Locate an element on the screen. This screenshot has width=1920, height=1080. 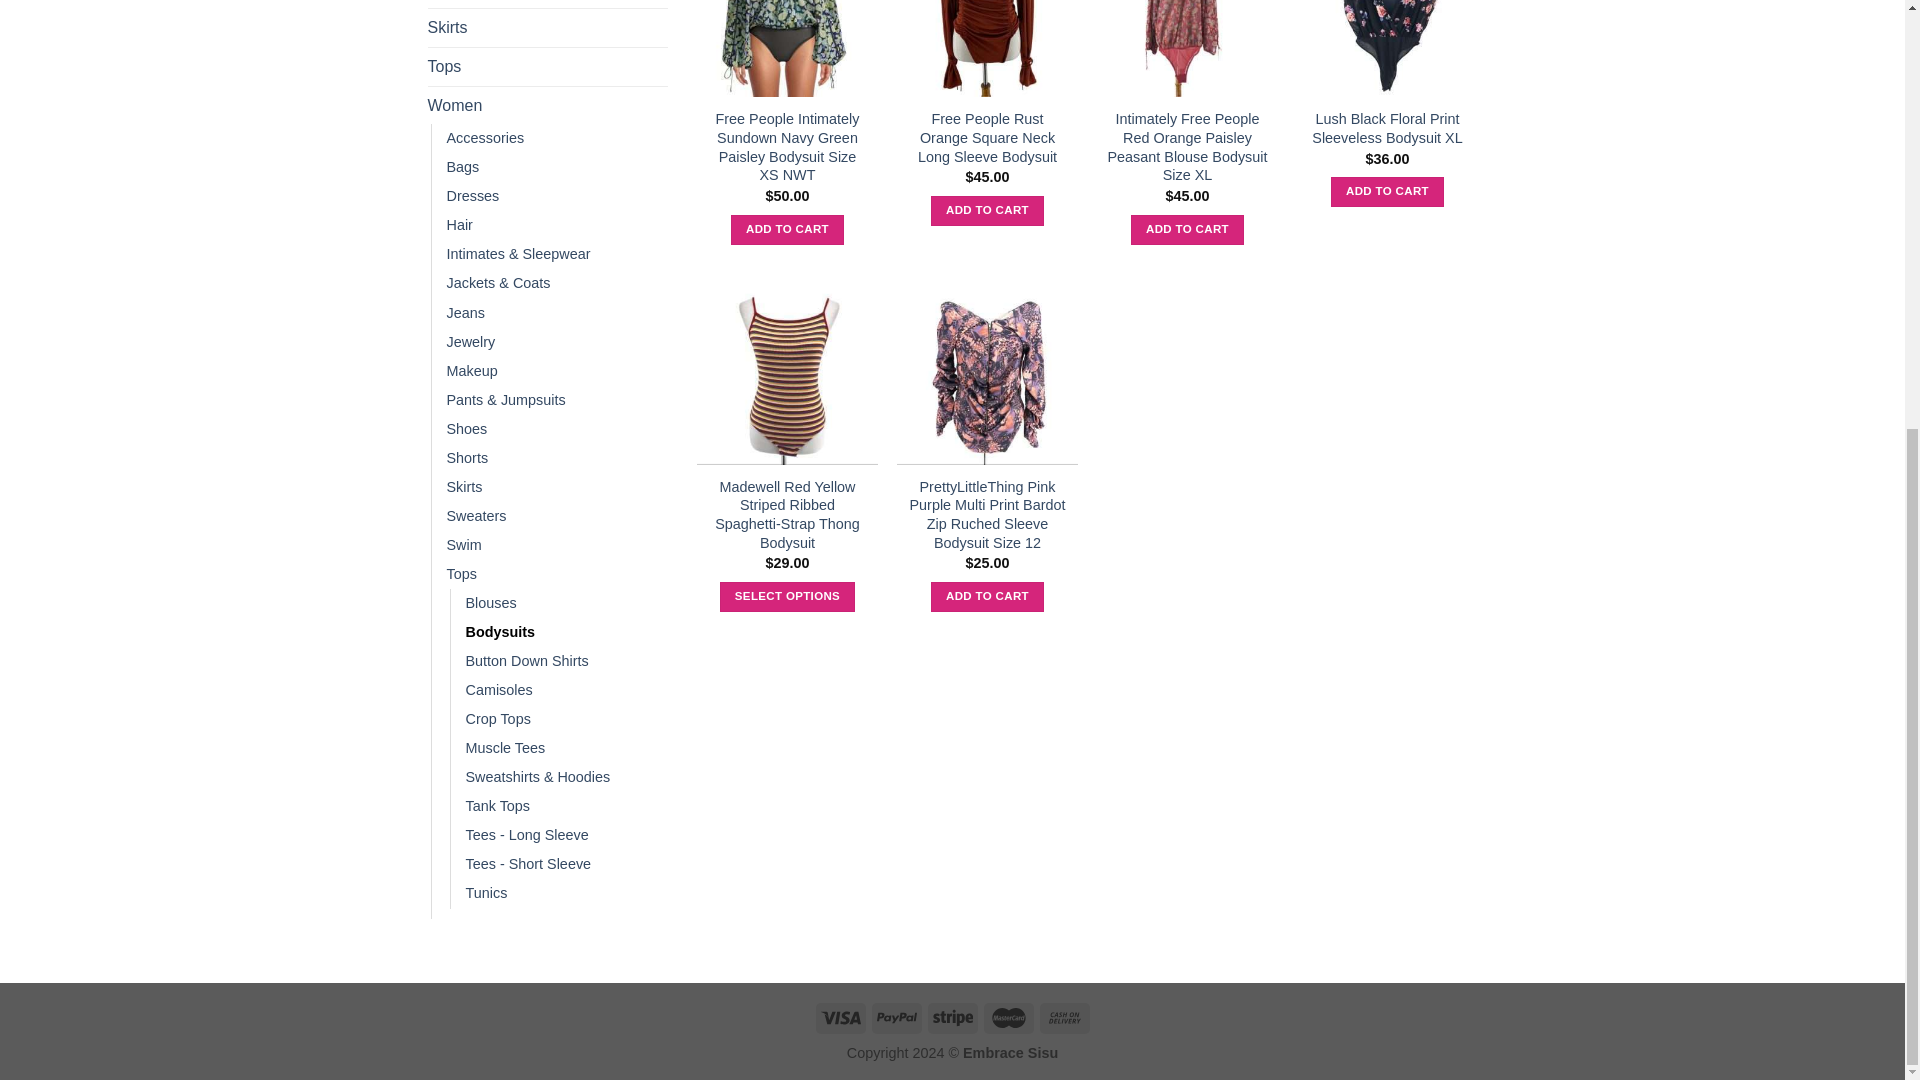
Jeans is located at coordinates (464, 314).